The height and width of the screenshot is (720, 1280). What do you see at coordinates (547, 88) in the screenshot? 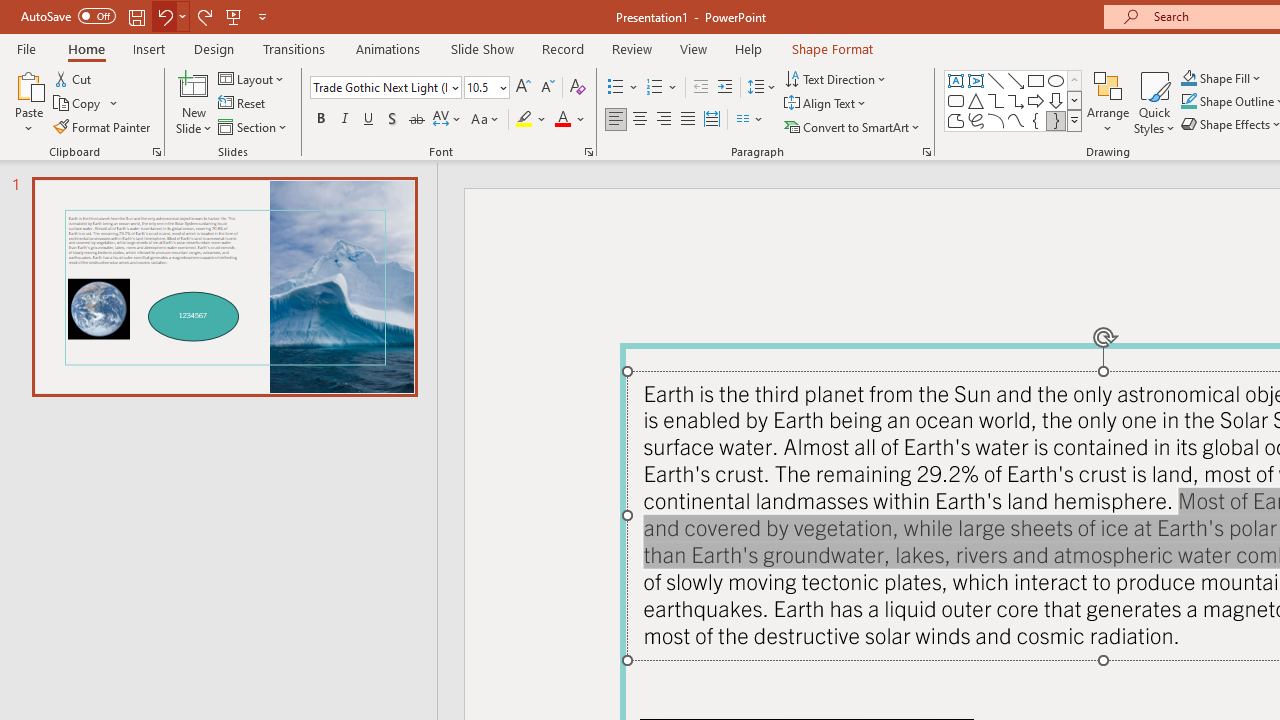
I see `Decrease Font Size` at bounding box center [547, 88].